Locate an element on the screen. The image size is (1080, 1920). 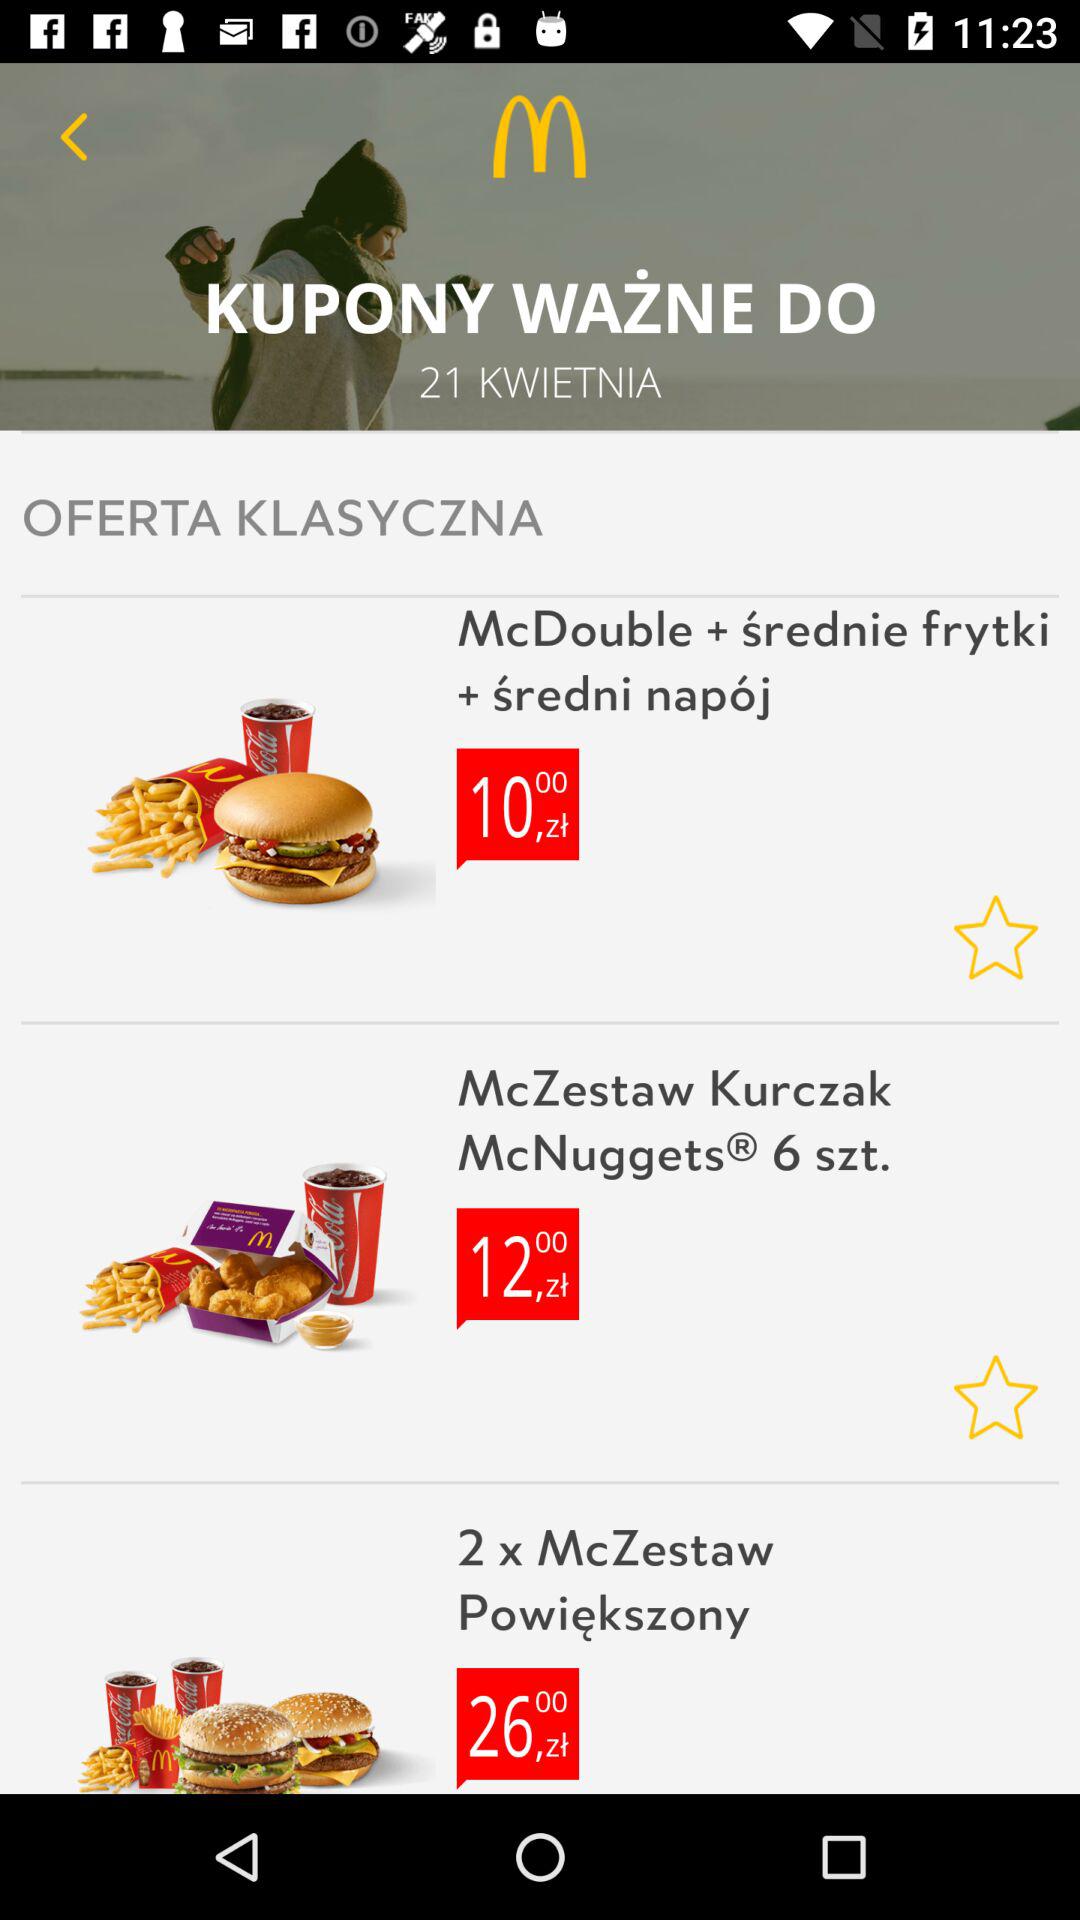
select rating botton is located at coordinates (996, 937).